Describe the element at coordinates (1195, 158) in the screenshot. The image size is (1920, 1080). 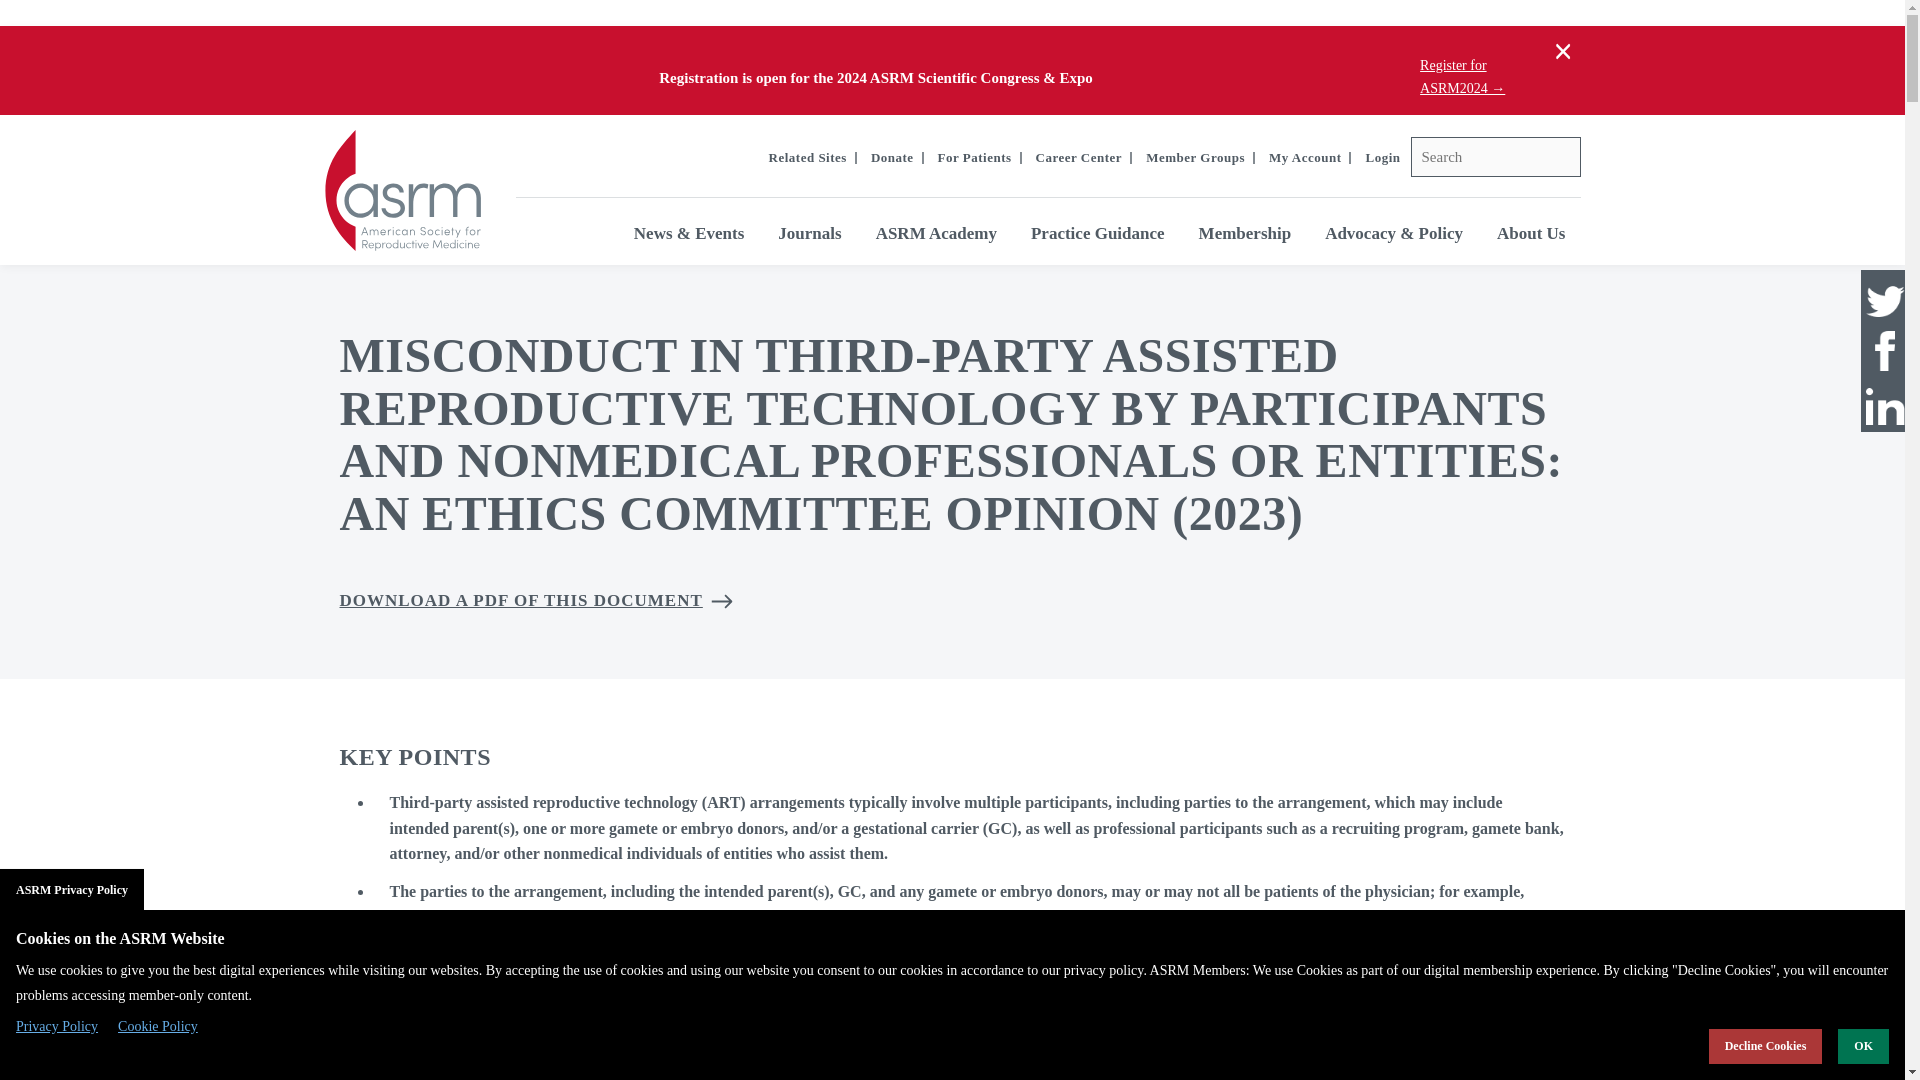
I see `Member Groups` at that location.